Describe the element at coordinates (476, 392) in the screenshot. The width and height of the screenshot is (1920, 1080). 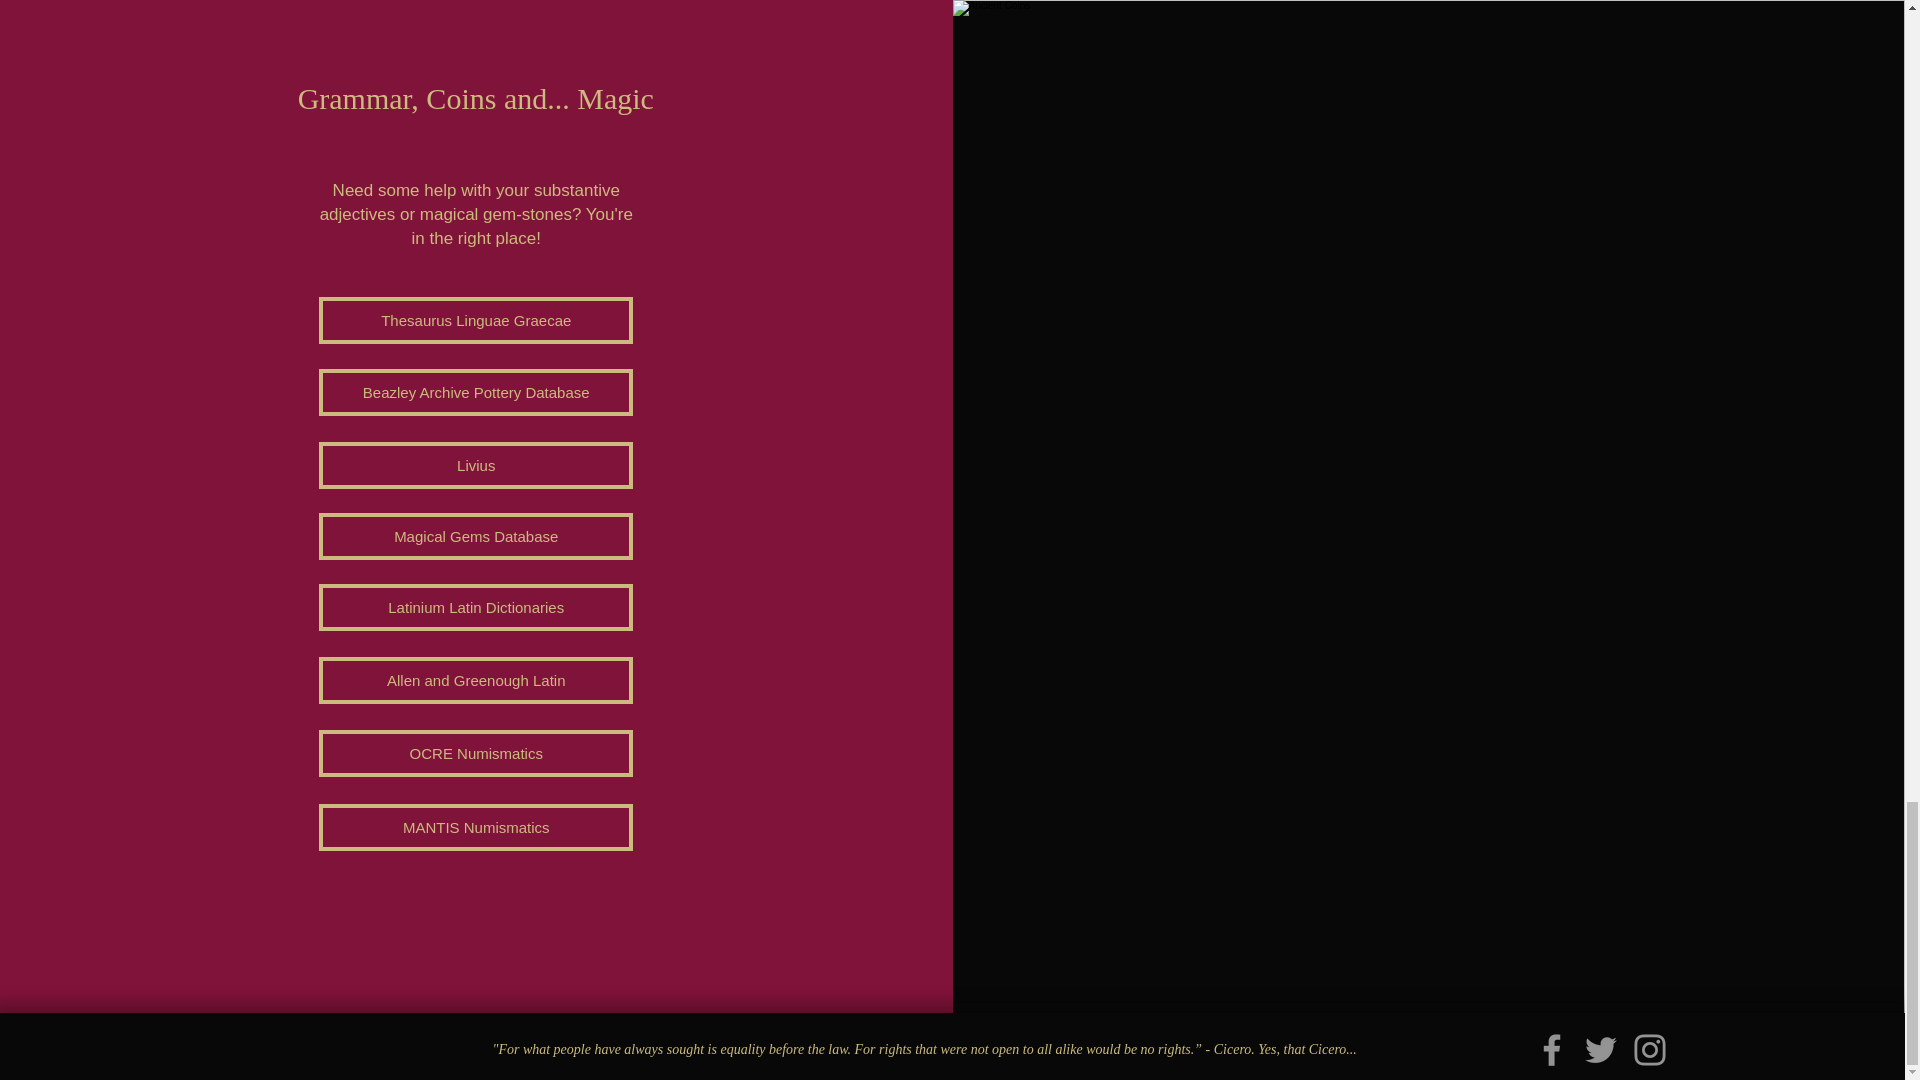
I see `Beazley Archive Pottery Database` at that location.